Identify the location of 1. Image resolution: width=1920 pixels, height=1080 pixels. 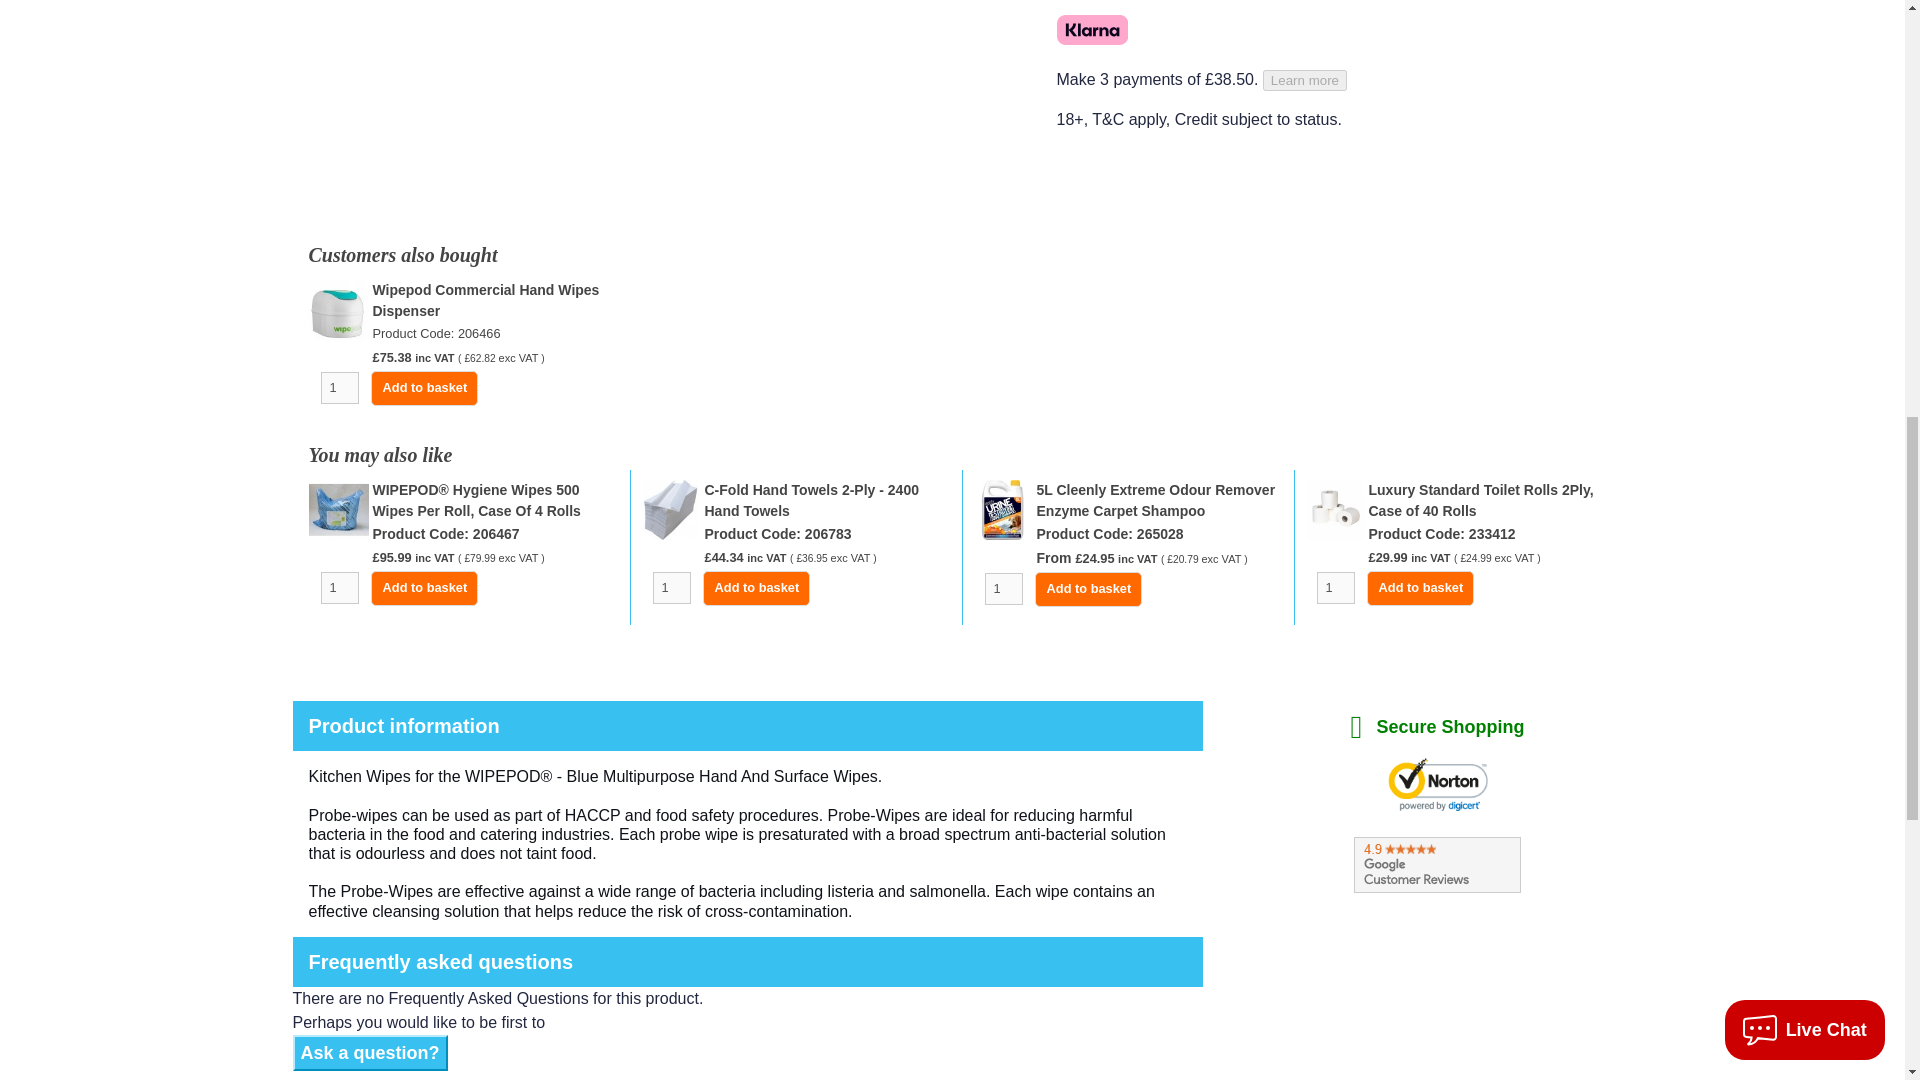
(1002, 588).